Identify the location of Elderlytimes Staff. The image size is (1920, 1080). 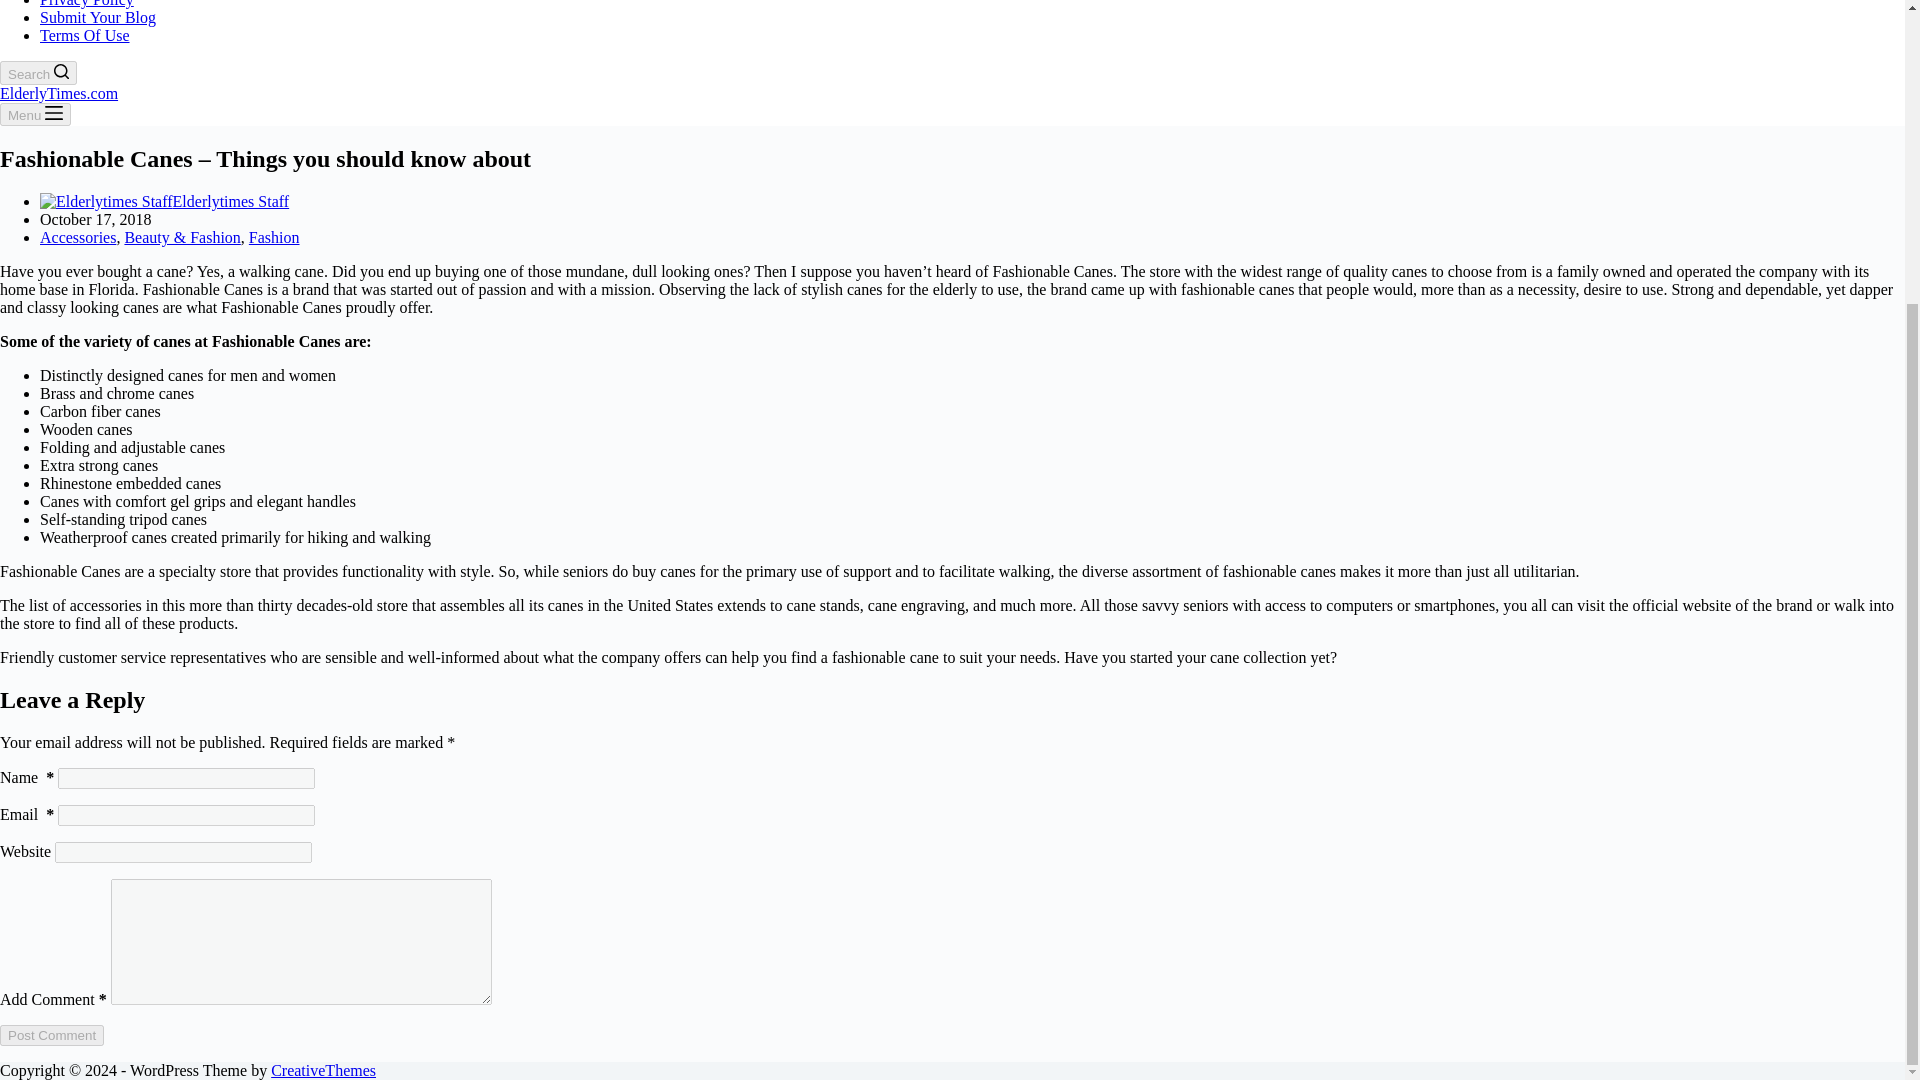
(230, 201).